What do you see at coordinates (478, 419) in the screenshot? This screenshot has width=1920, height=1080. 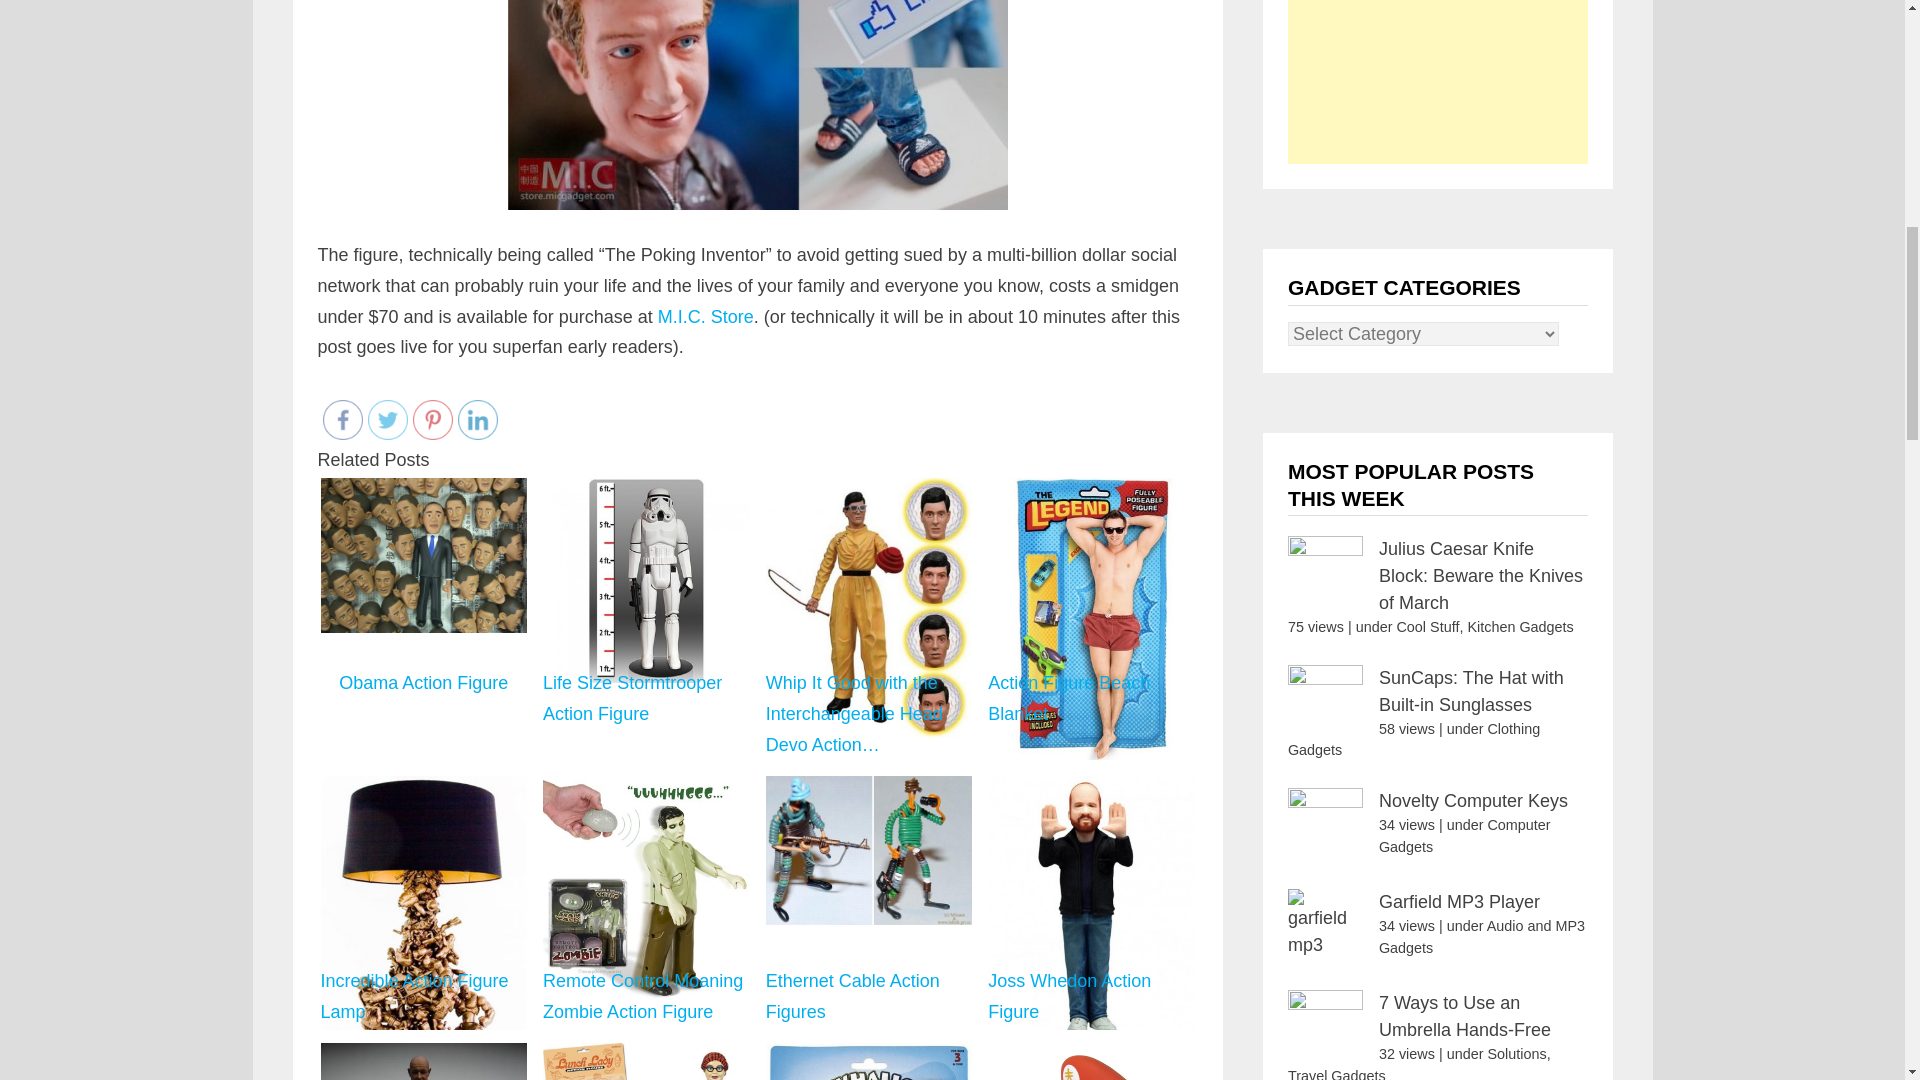 I see `LinkedIn` at bounding box center [478, 419].